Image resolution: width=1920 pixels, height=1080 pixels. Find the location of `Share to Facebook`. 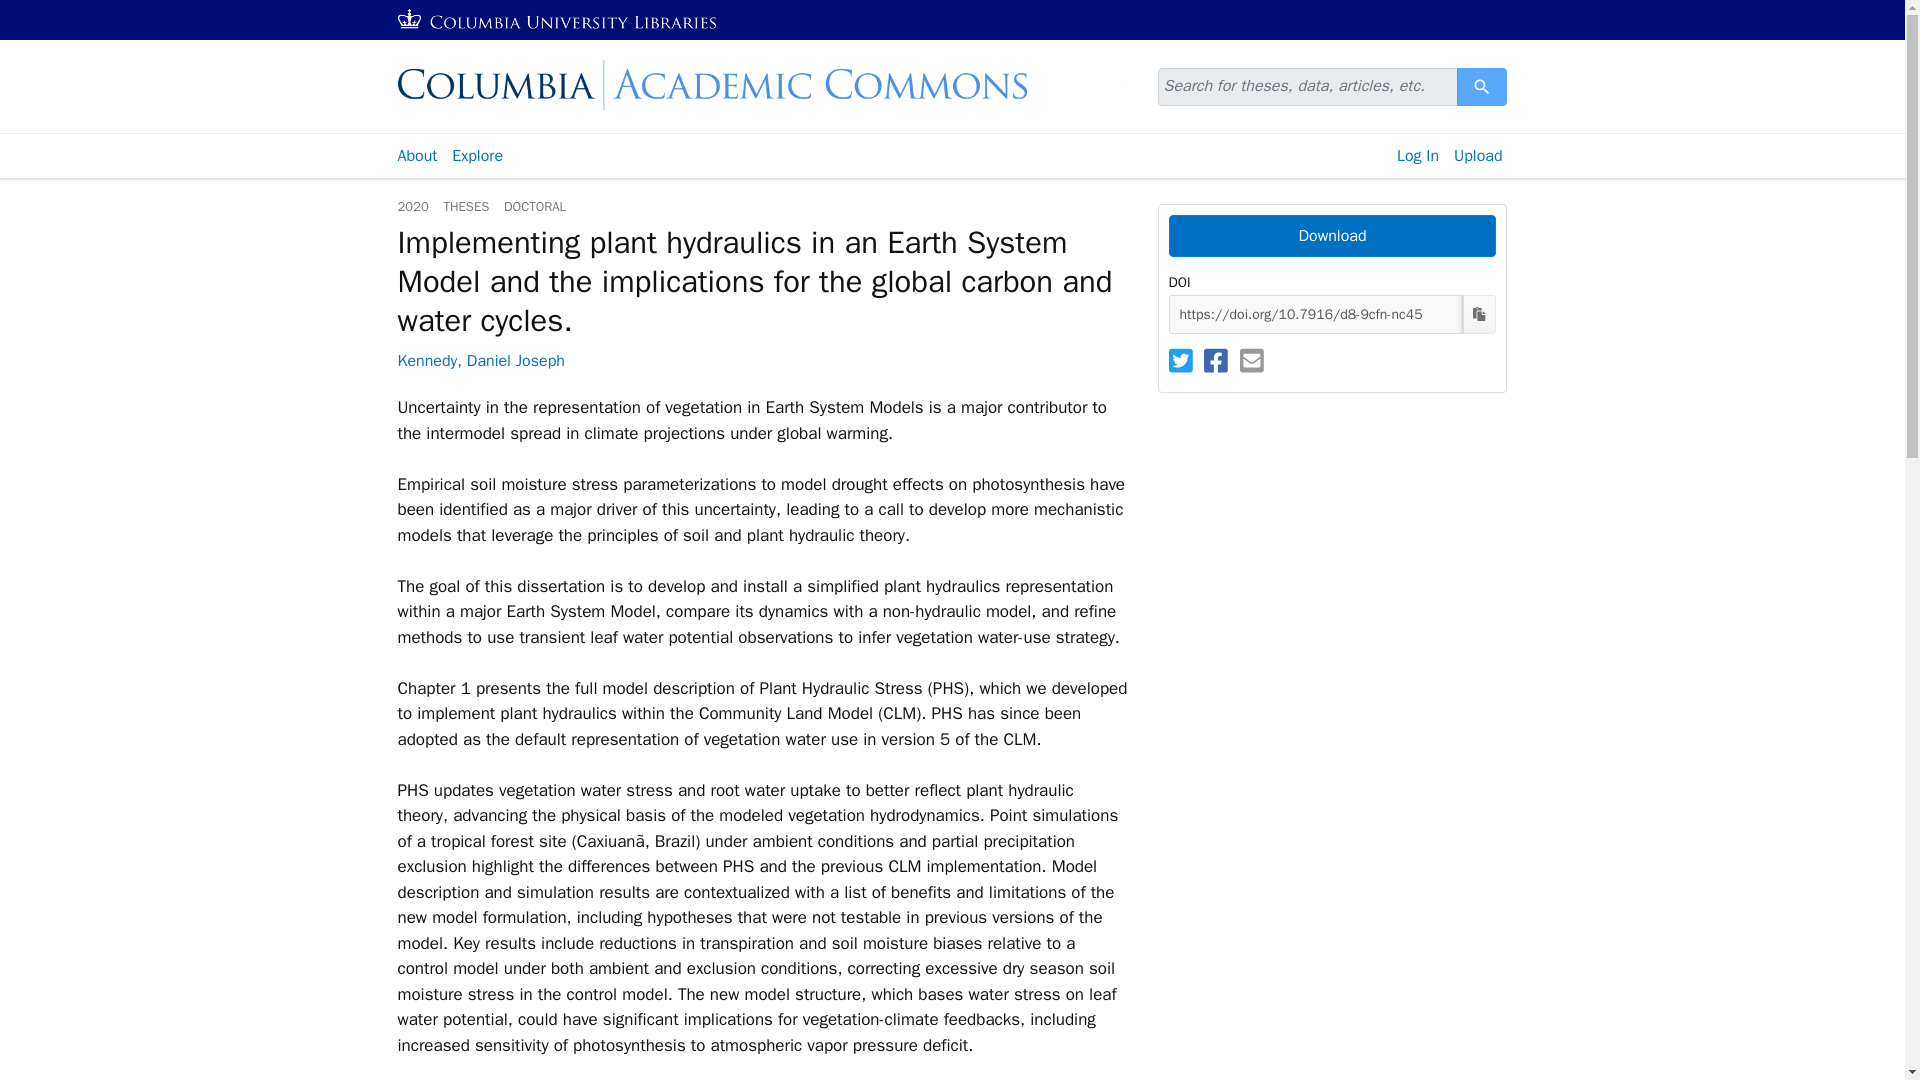

Share to Facebook is located at coordinates (1478, 314).